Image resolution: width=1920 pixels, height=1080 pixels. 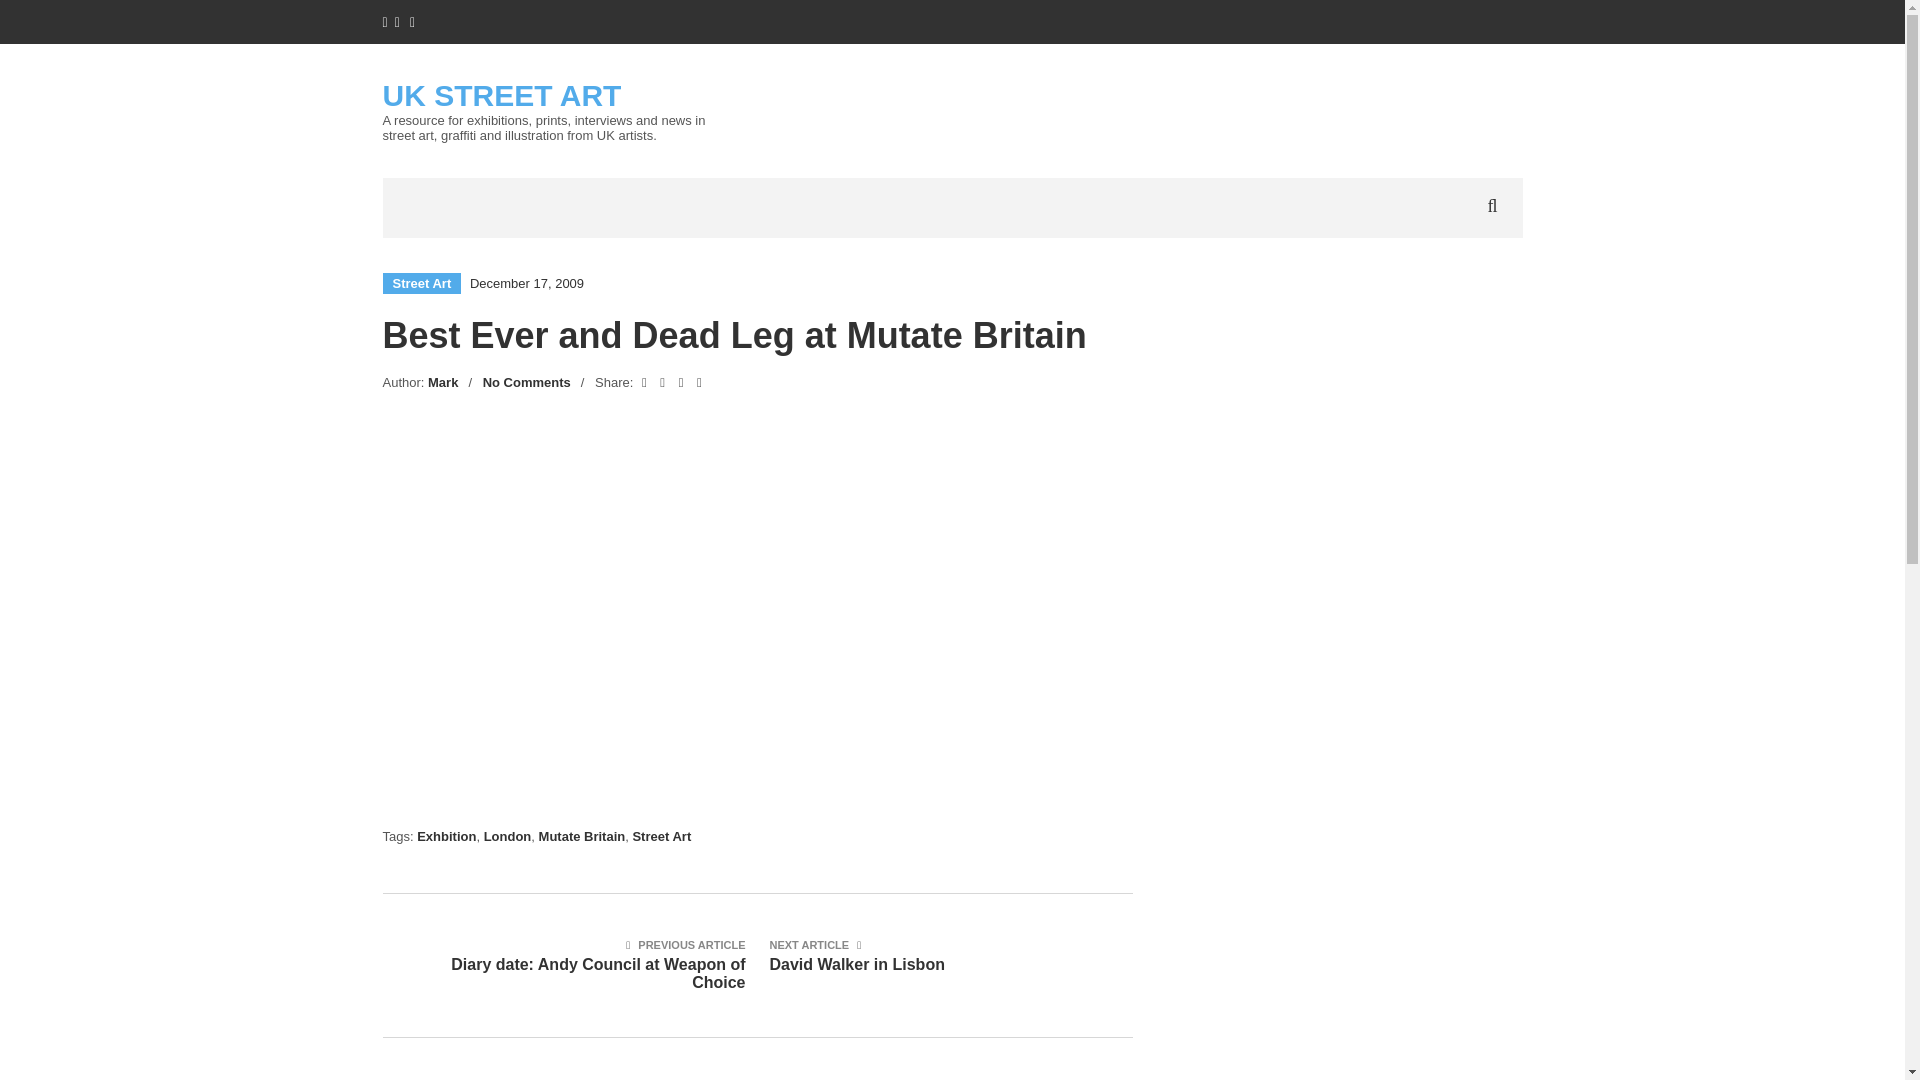 What do you see at coordinates (582, 836) in the screenshot?
I see `Mutate Britain` at bounding box center [582, 836].